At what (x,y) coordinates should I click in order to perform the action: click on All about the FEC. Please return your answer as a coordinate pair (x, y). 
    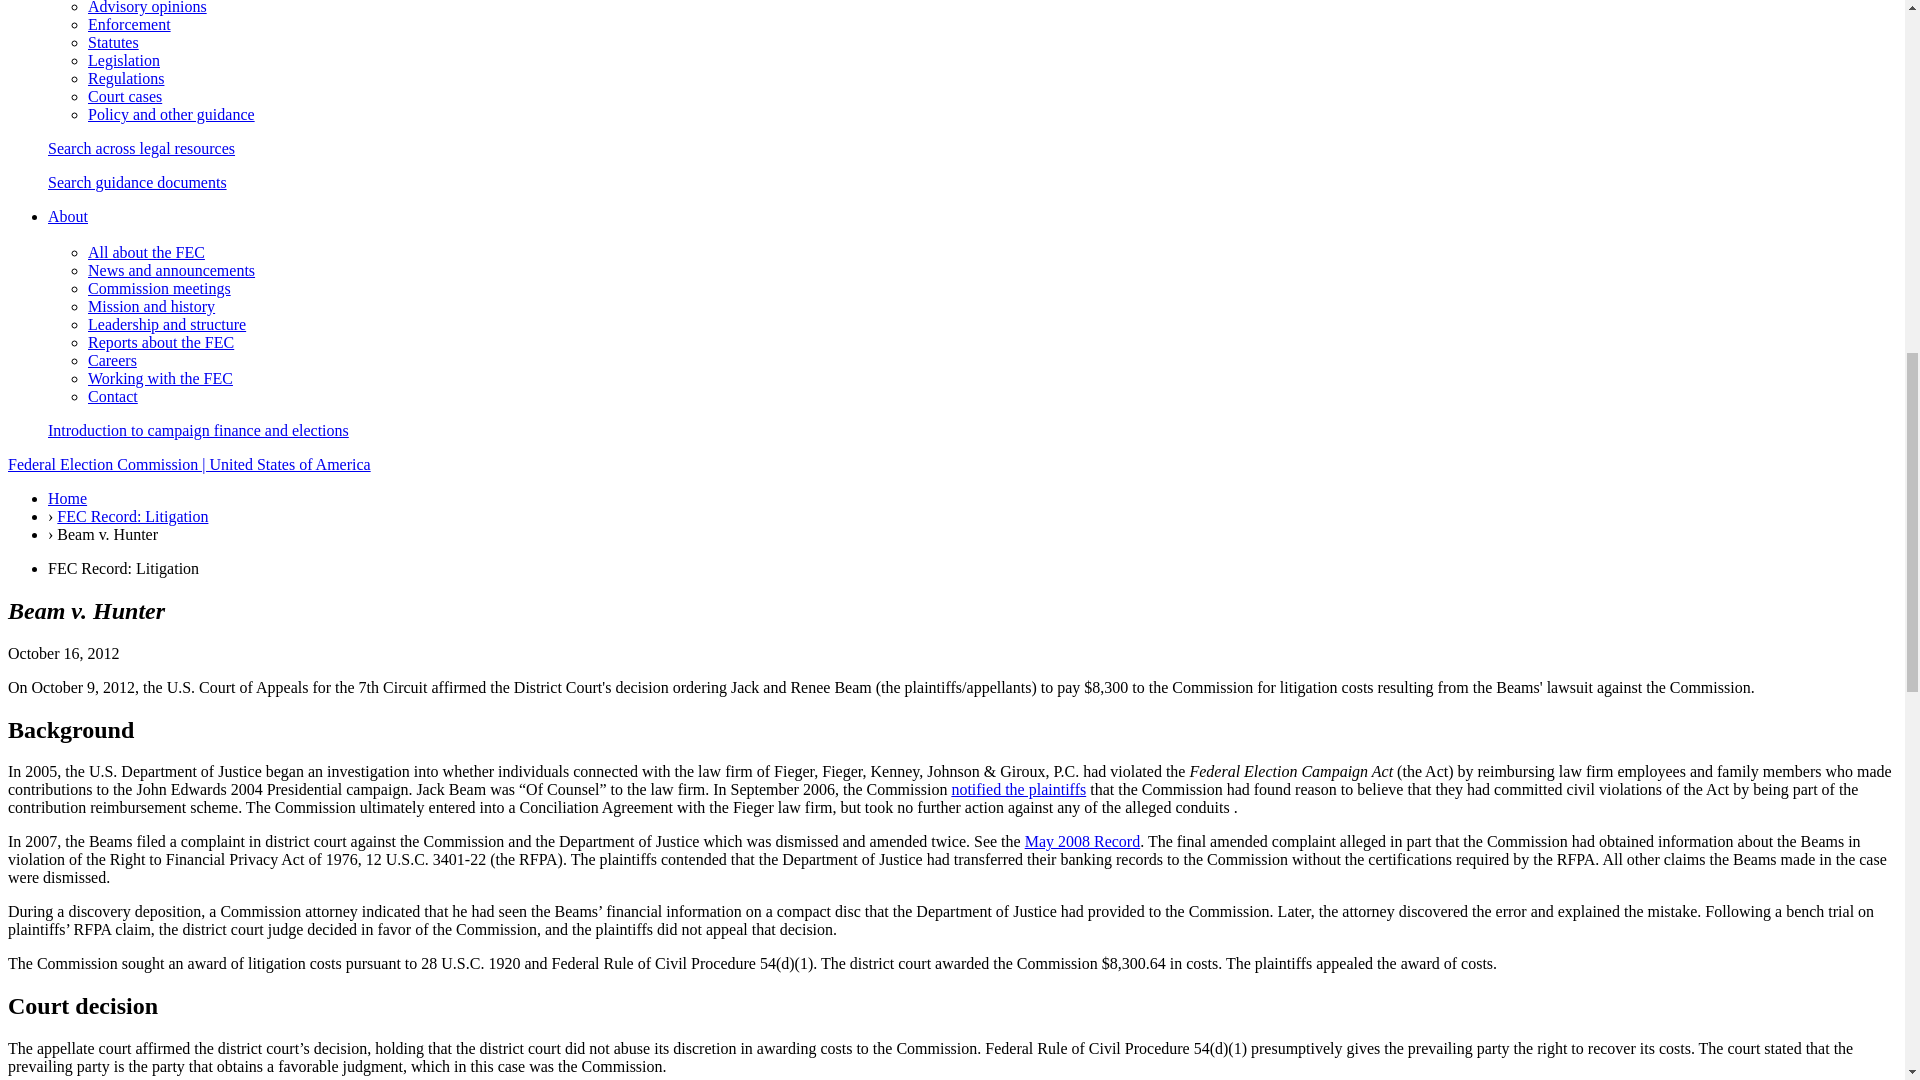
    Looking at the image, I should click on (146, 252).